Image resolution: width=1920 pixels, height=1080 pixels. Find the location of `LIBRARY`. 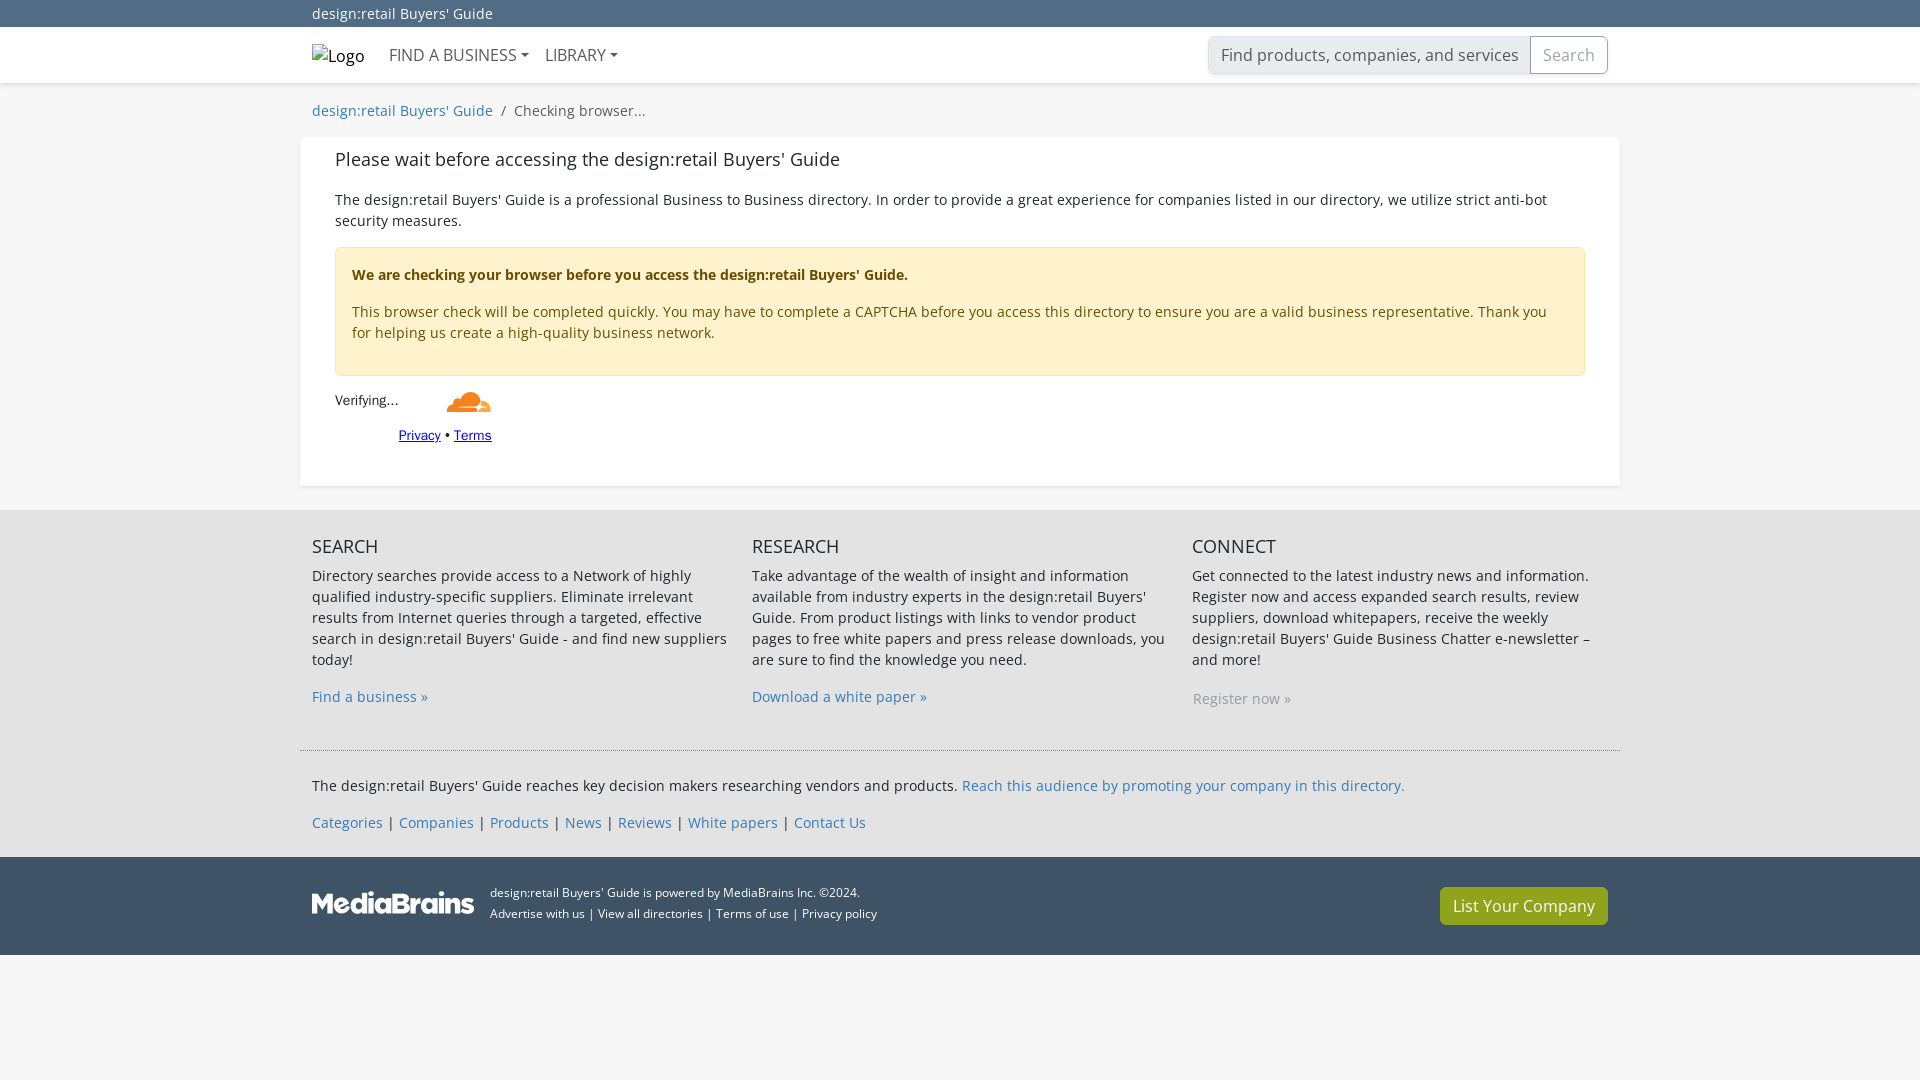

LIBRARY is located at coordinates (581, 54).